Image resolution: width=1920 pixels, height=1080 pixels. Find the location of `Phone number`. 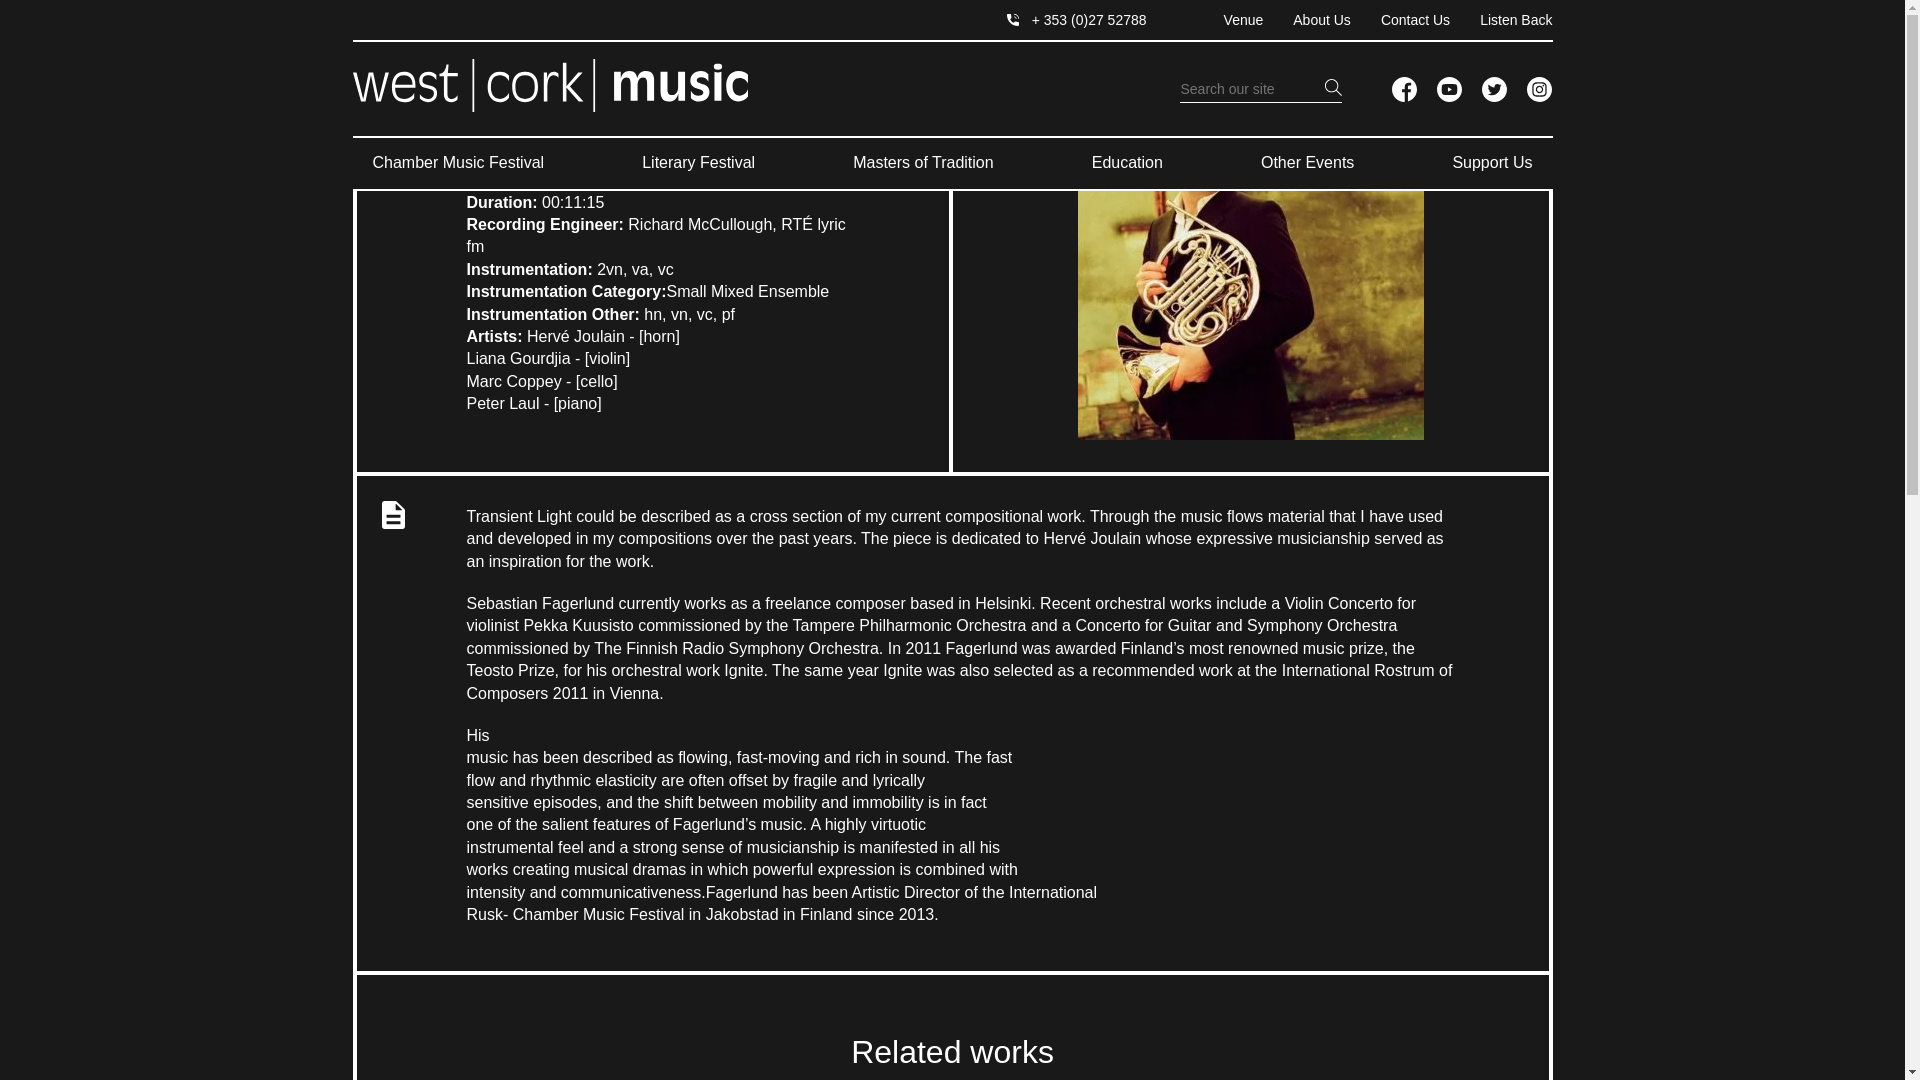

Phone number is located at coordinates (1076, 20).